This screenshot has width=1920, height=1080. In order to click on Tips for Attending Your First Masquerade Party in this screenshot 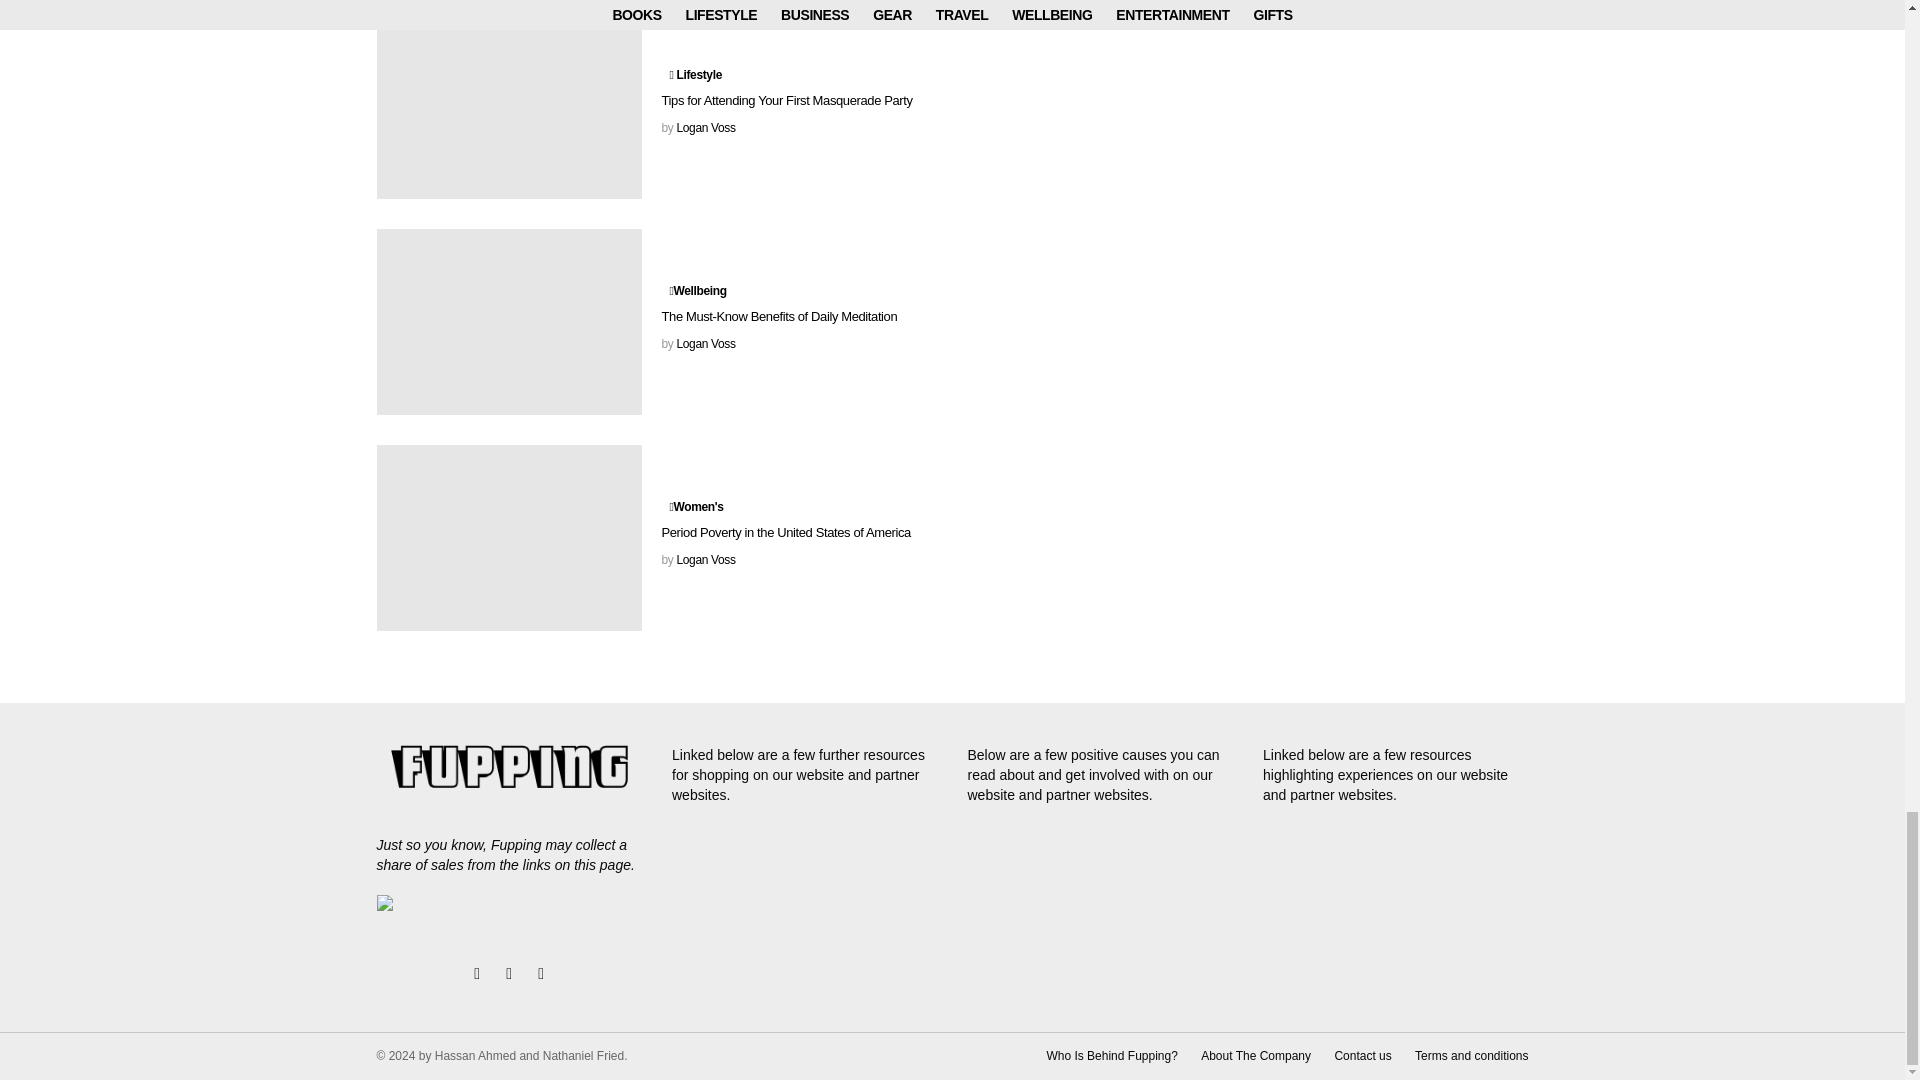, I will do `click(508, 105)`.